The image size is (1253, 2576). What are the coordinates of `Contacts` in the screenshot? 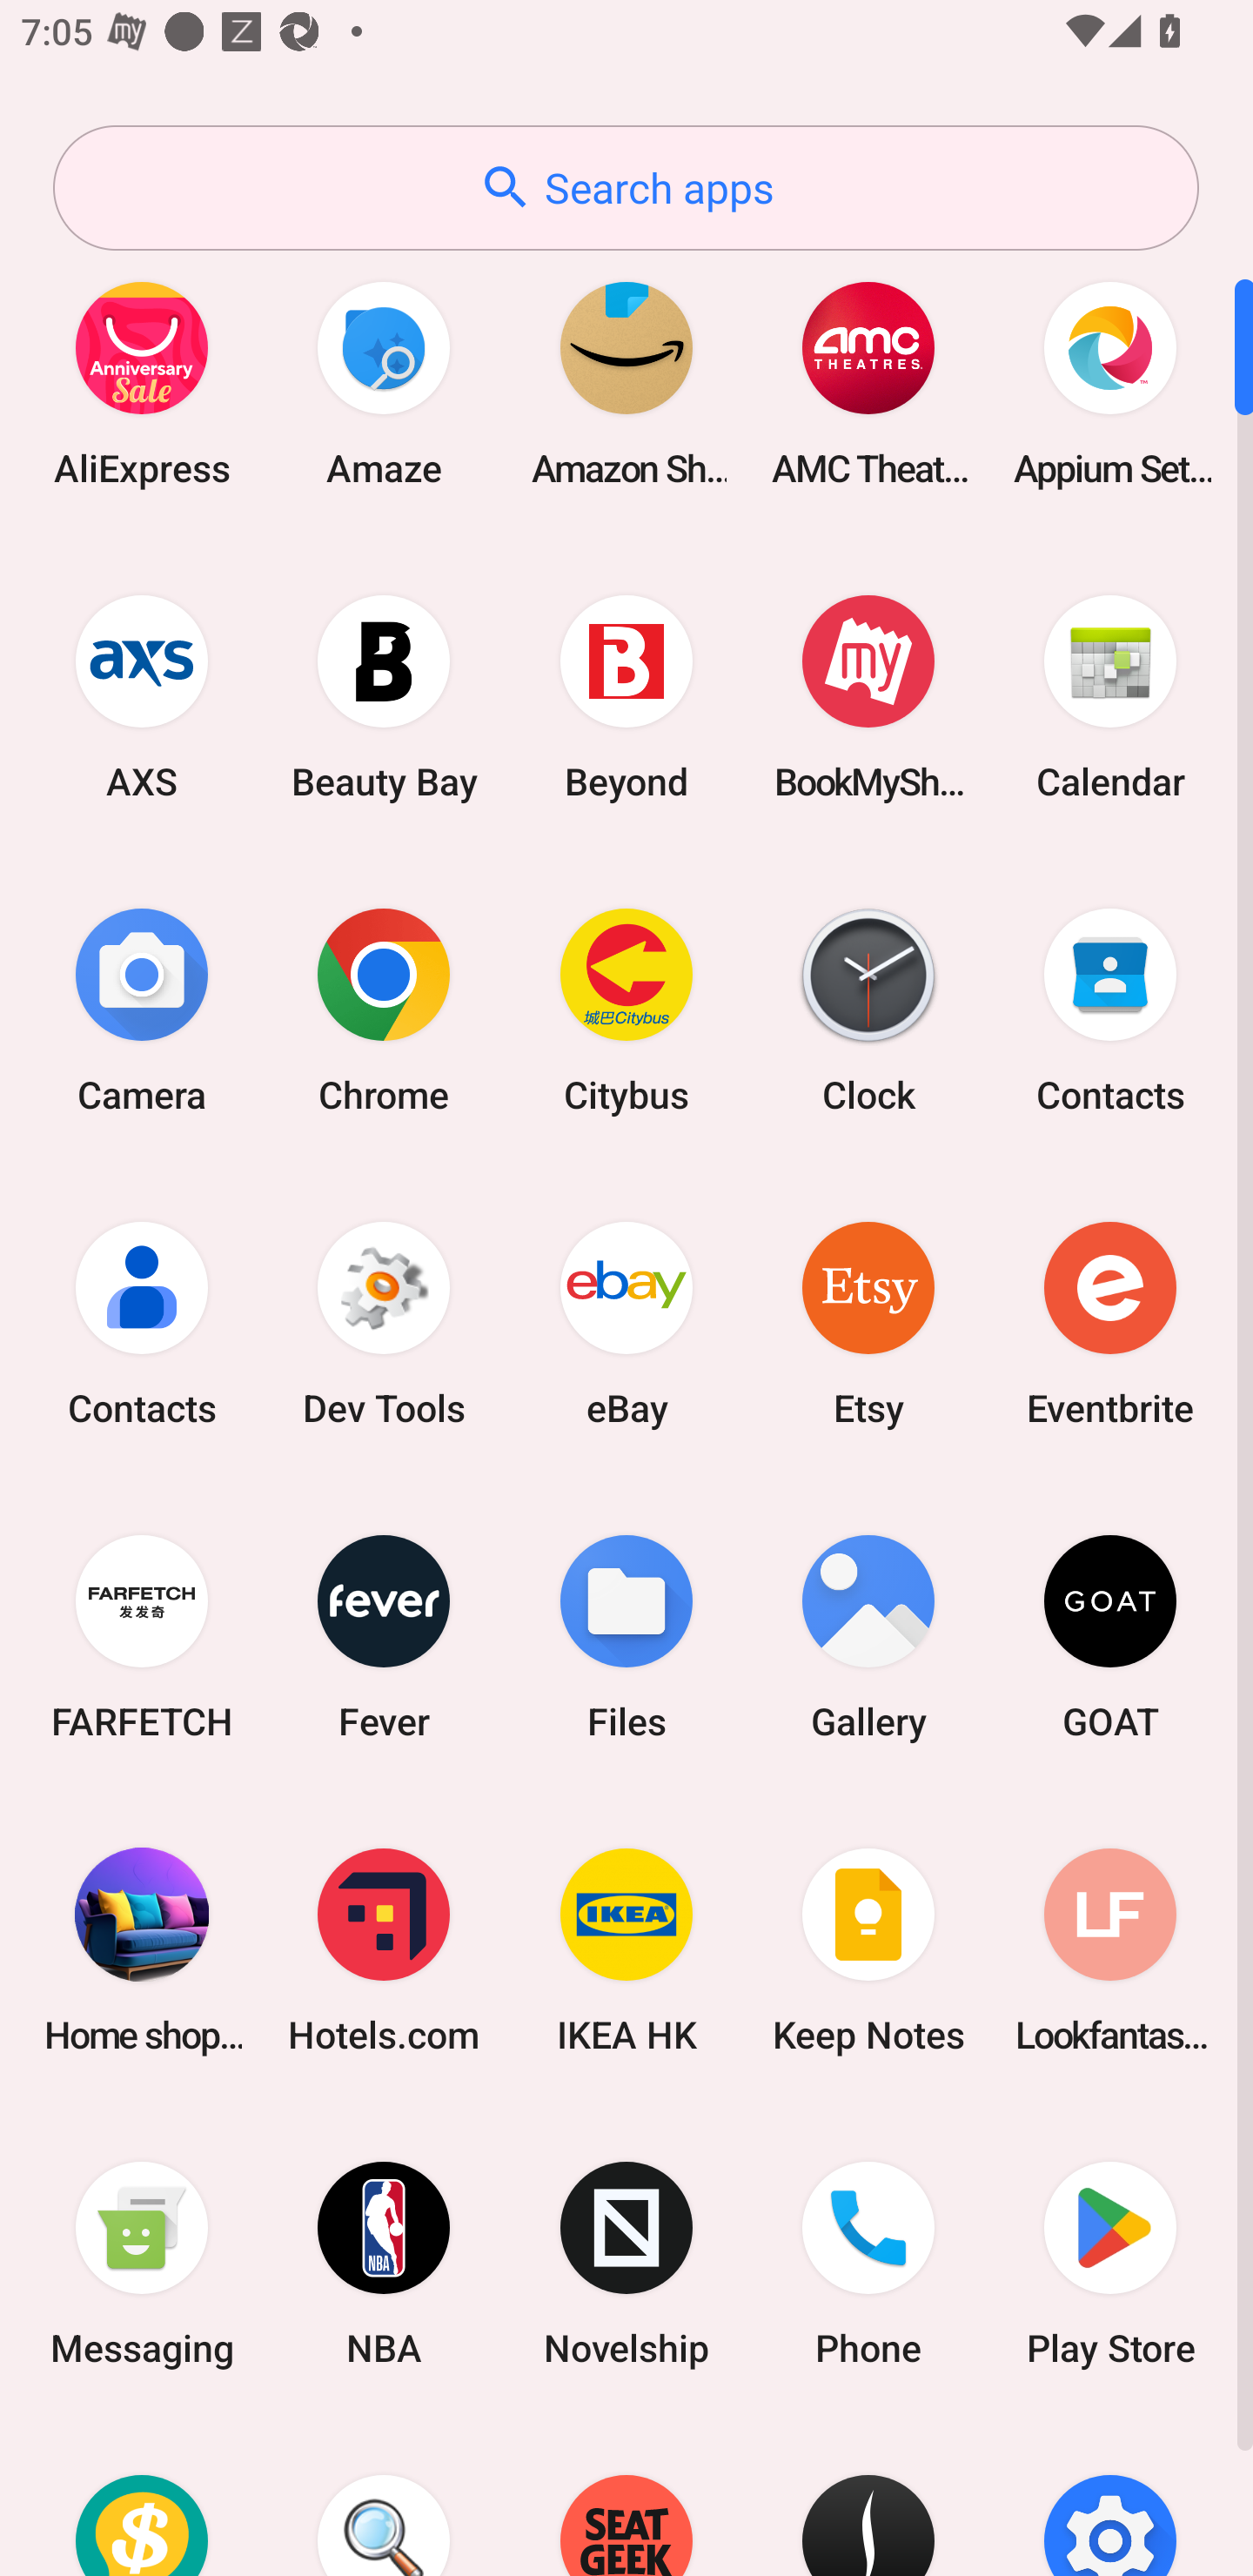 It's located at (1110, 1010).